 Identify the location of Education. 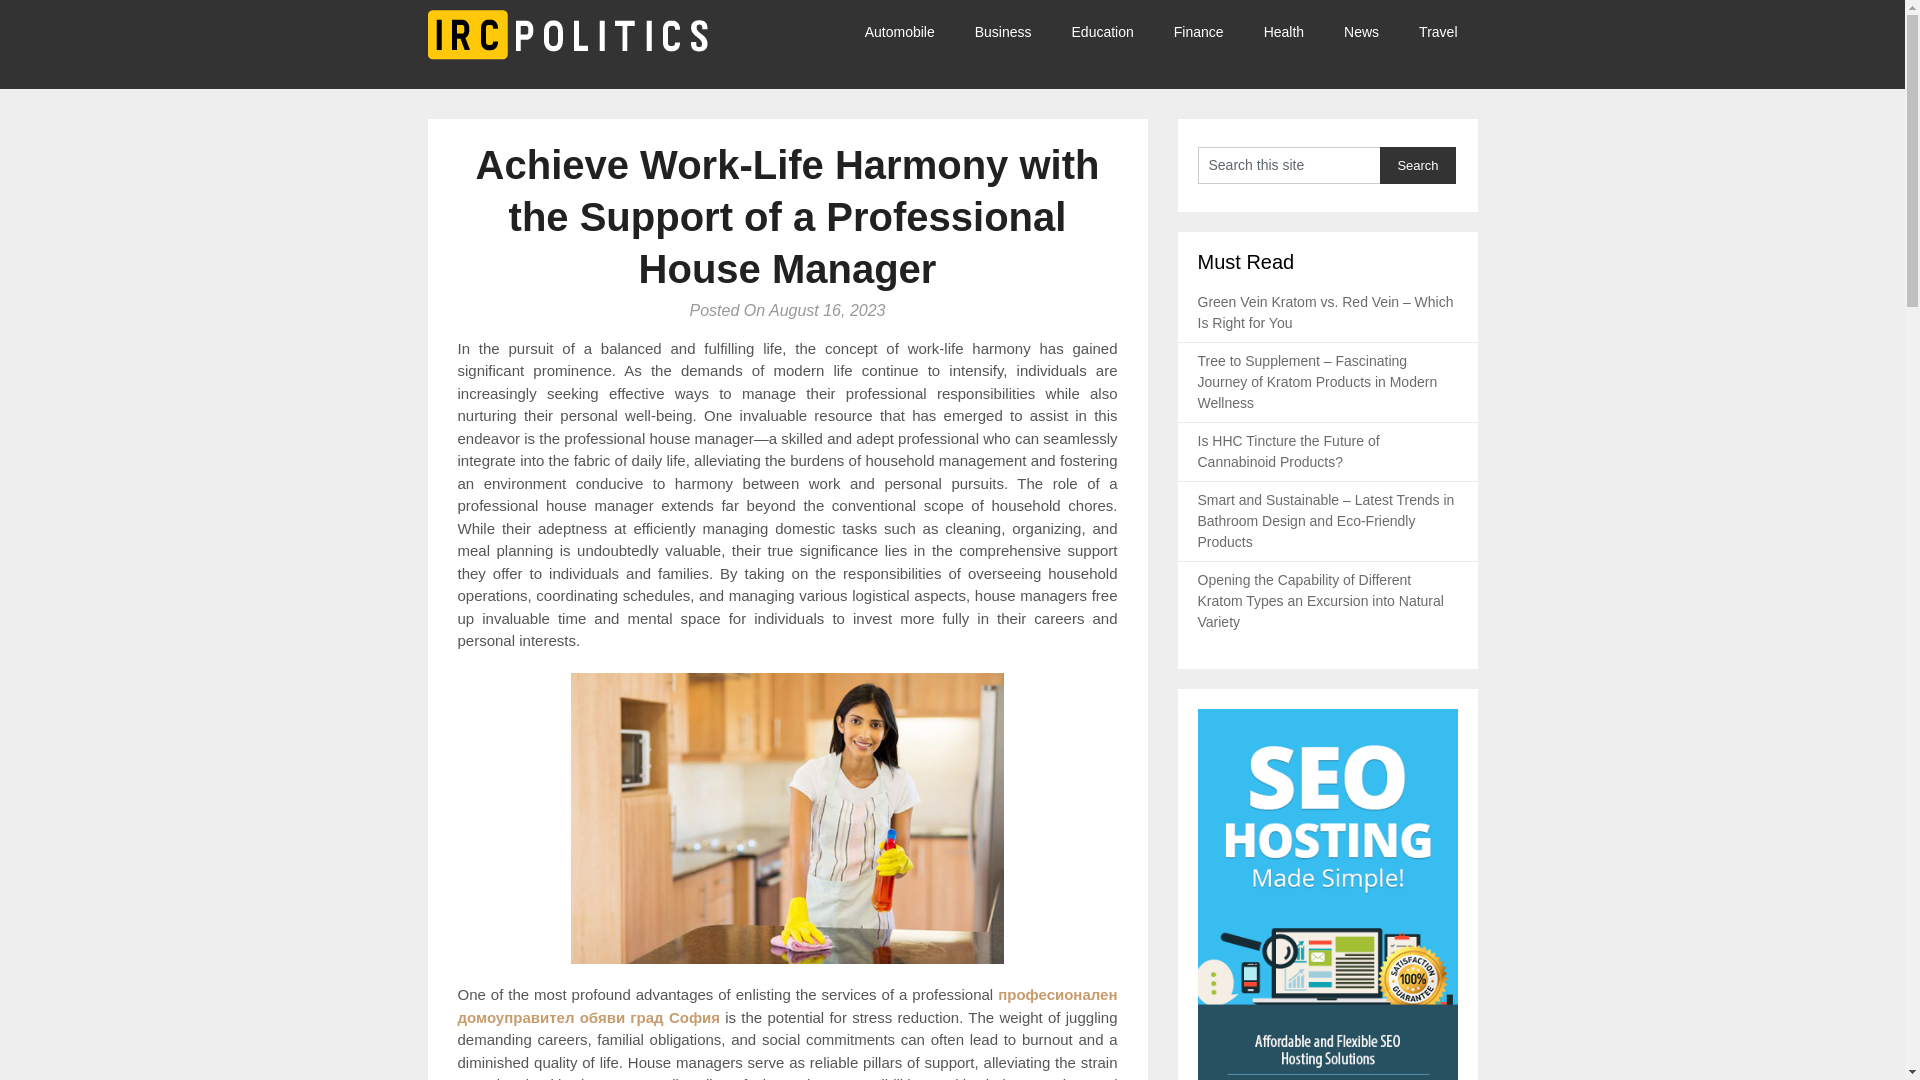
(1102, 32).